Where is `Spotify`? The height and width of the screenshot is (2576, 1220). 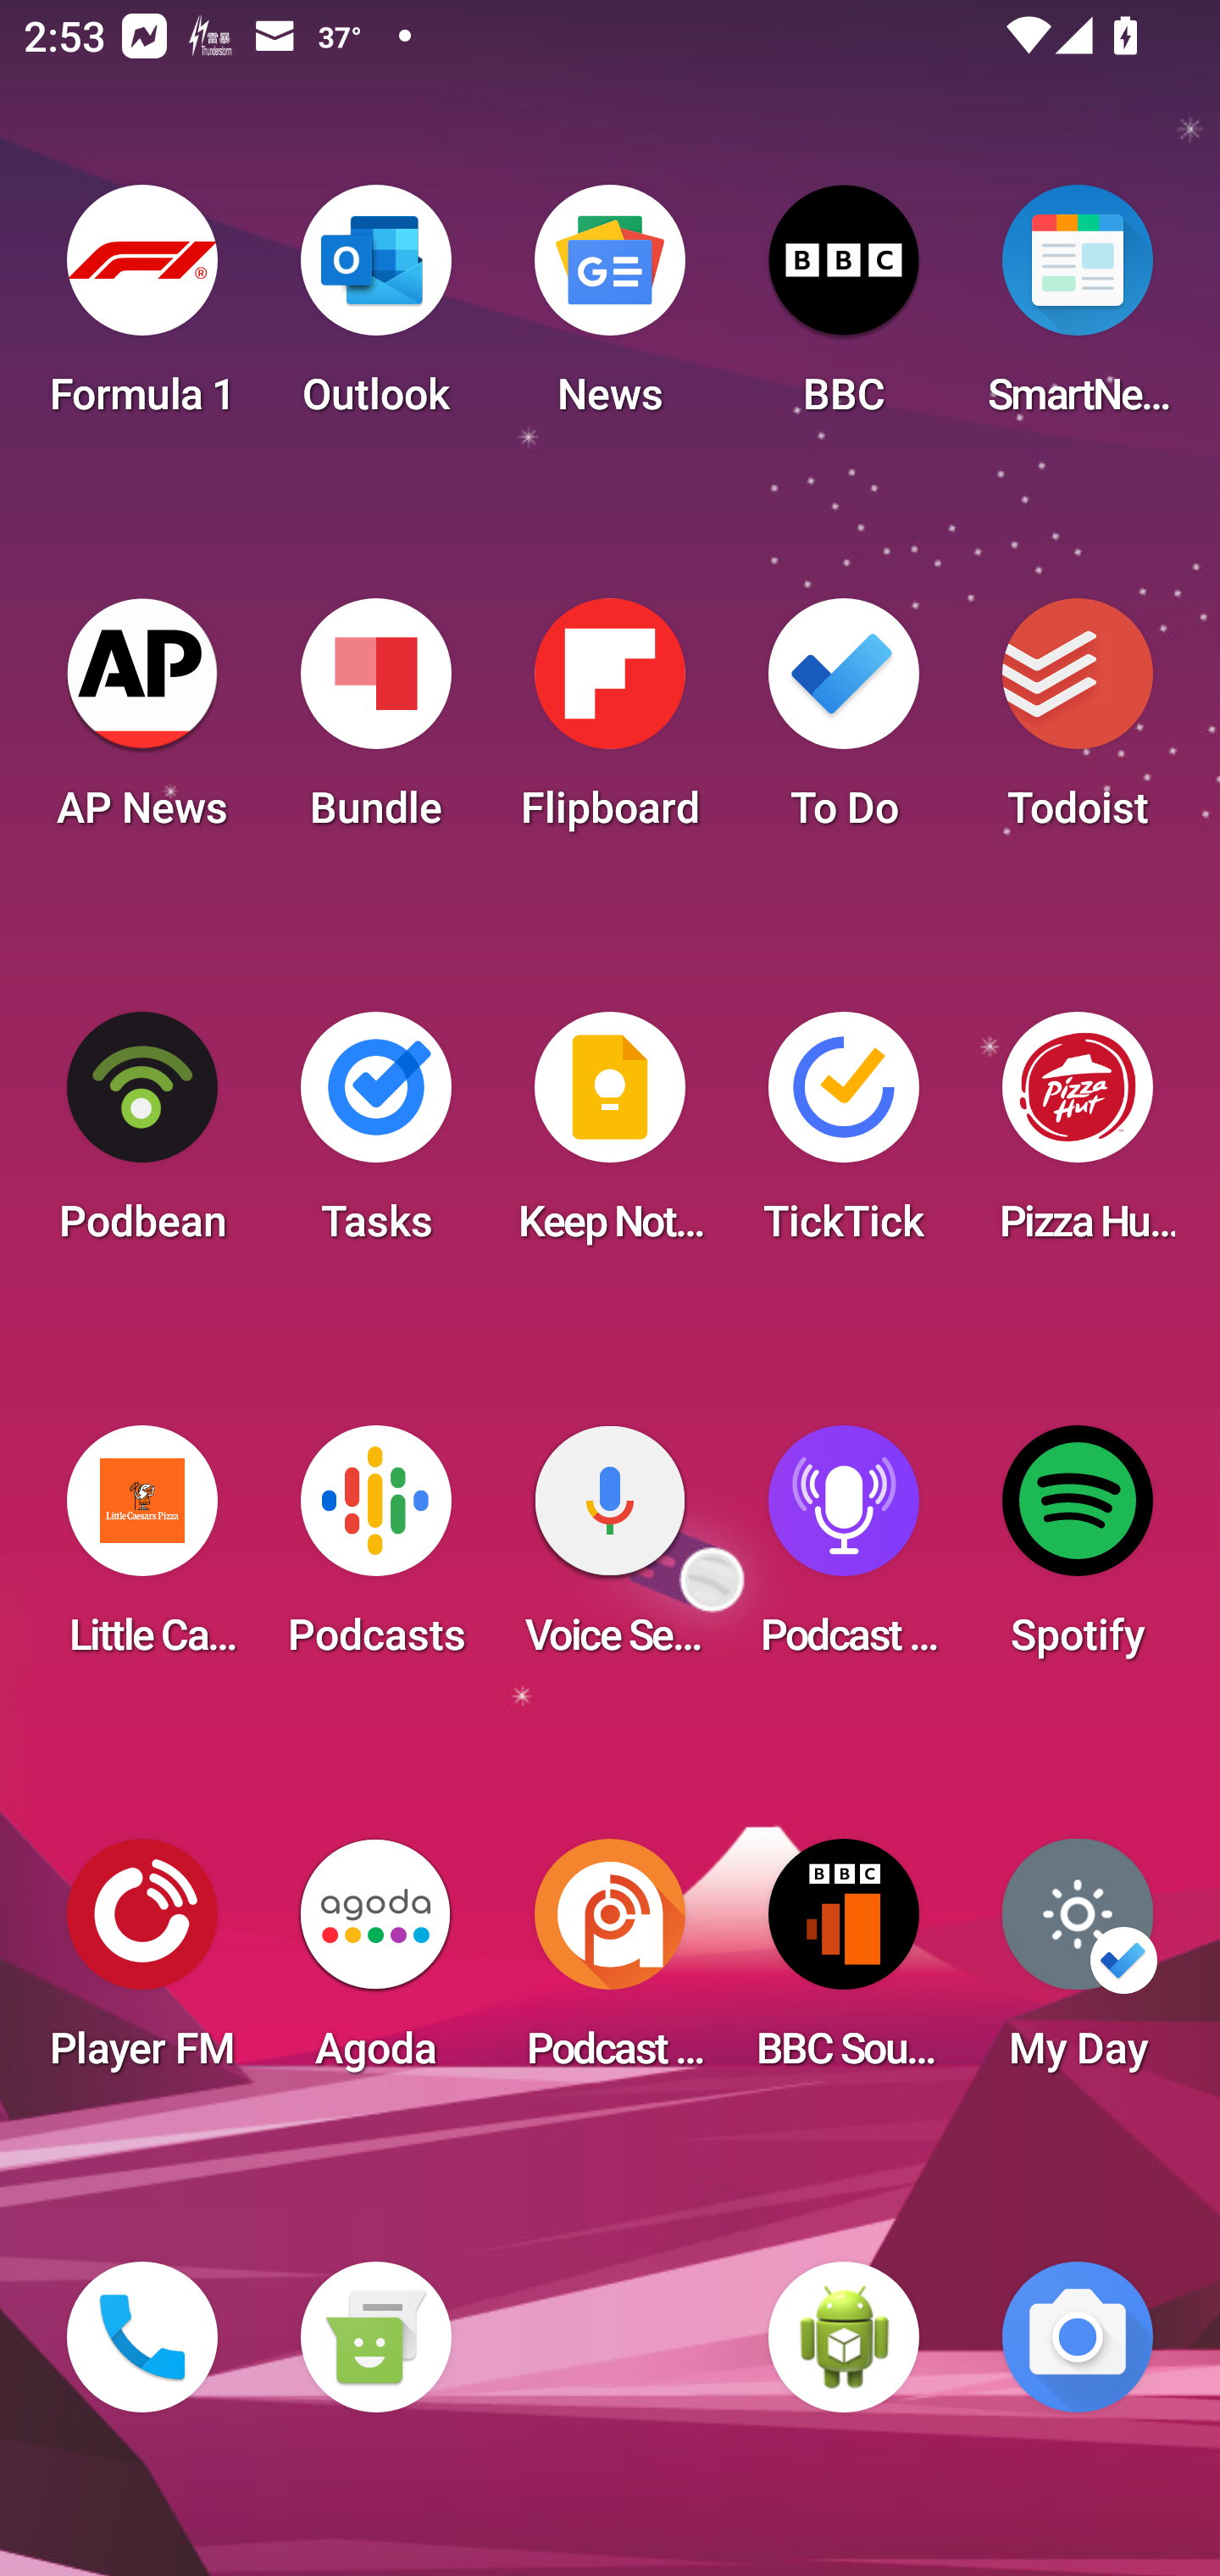 Spotify is located at coordinates (1078, 1551).